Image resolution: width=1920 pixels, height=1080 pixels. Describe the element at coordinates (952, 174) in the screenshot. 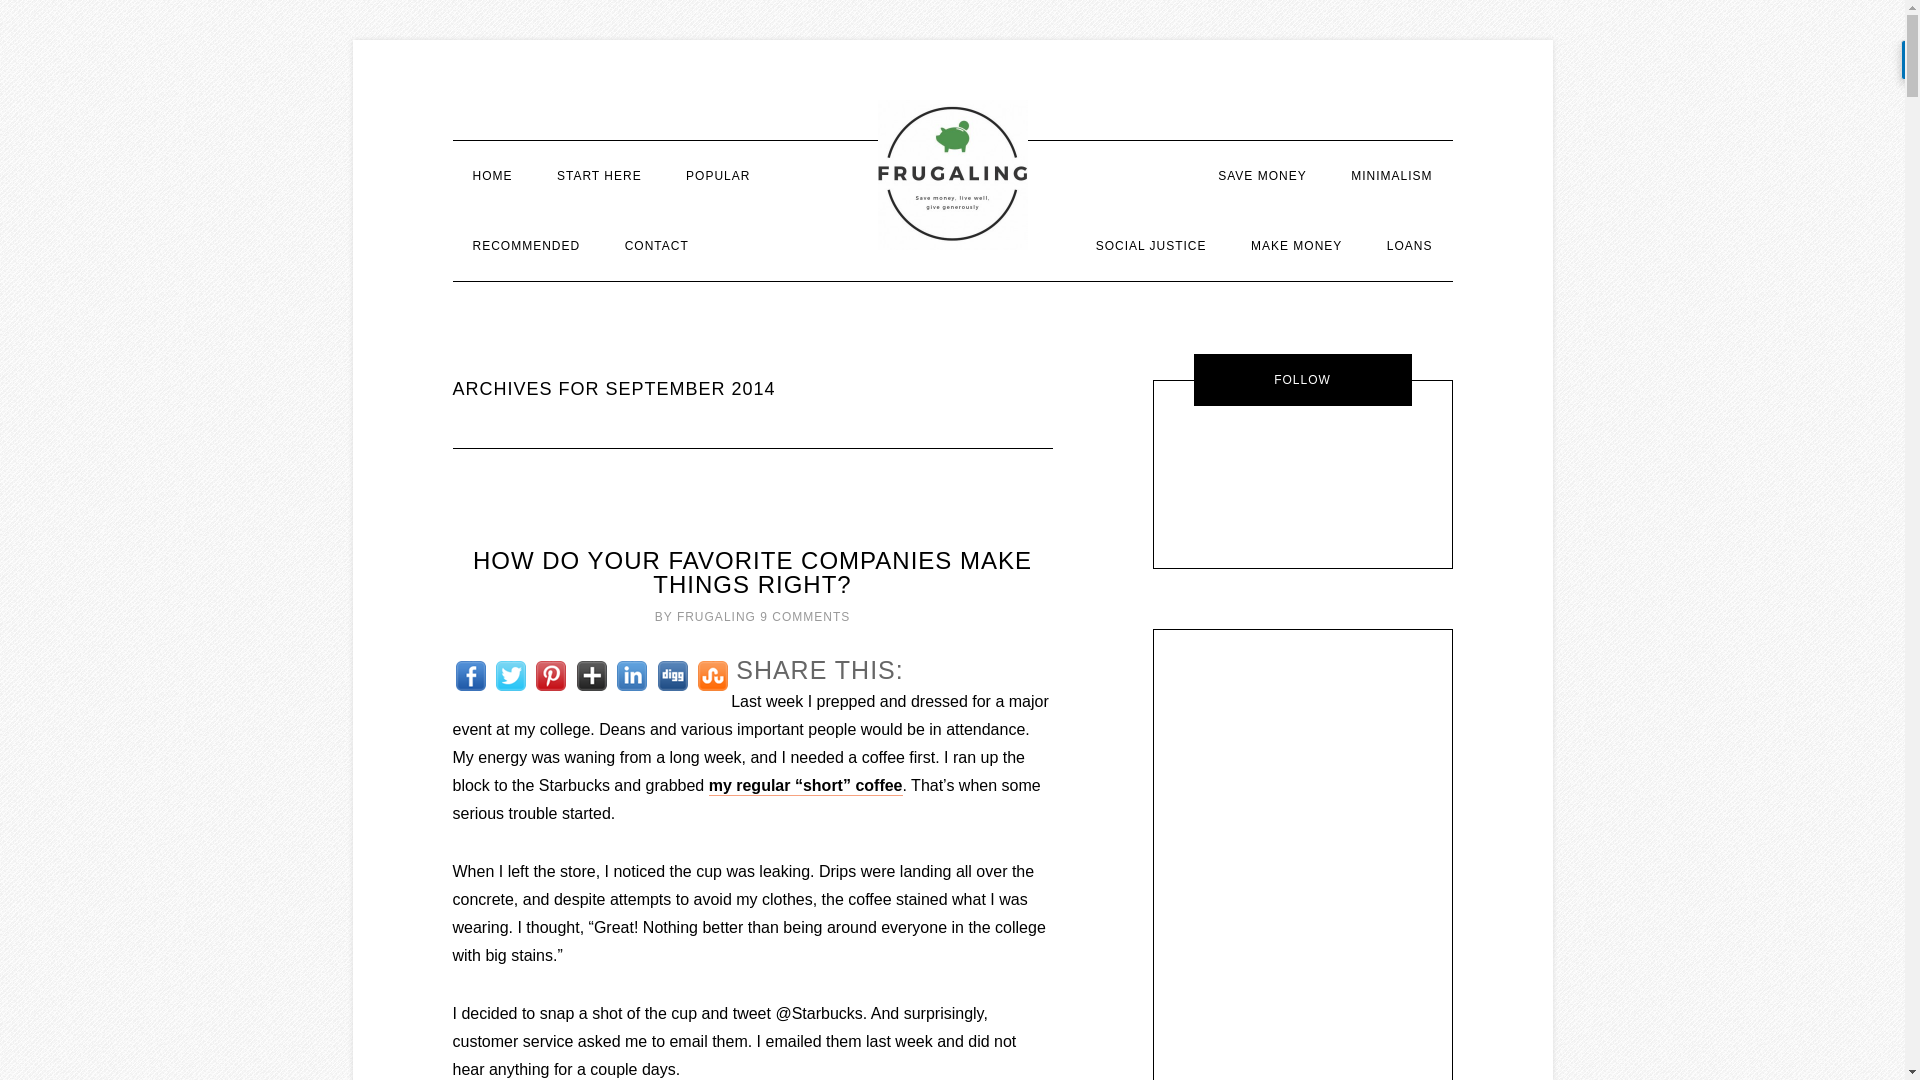

I see `FRUGALING` at that location.